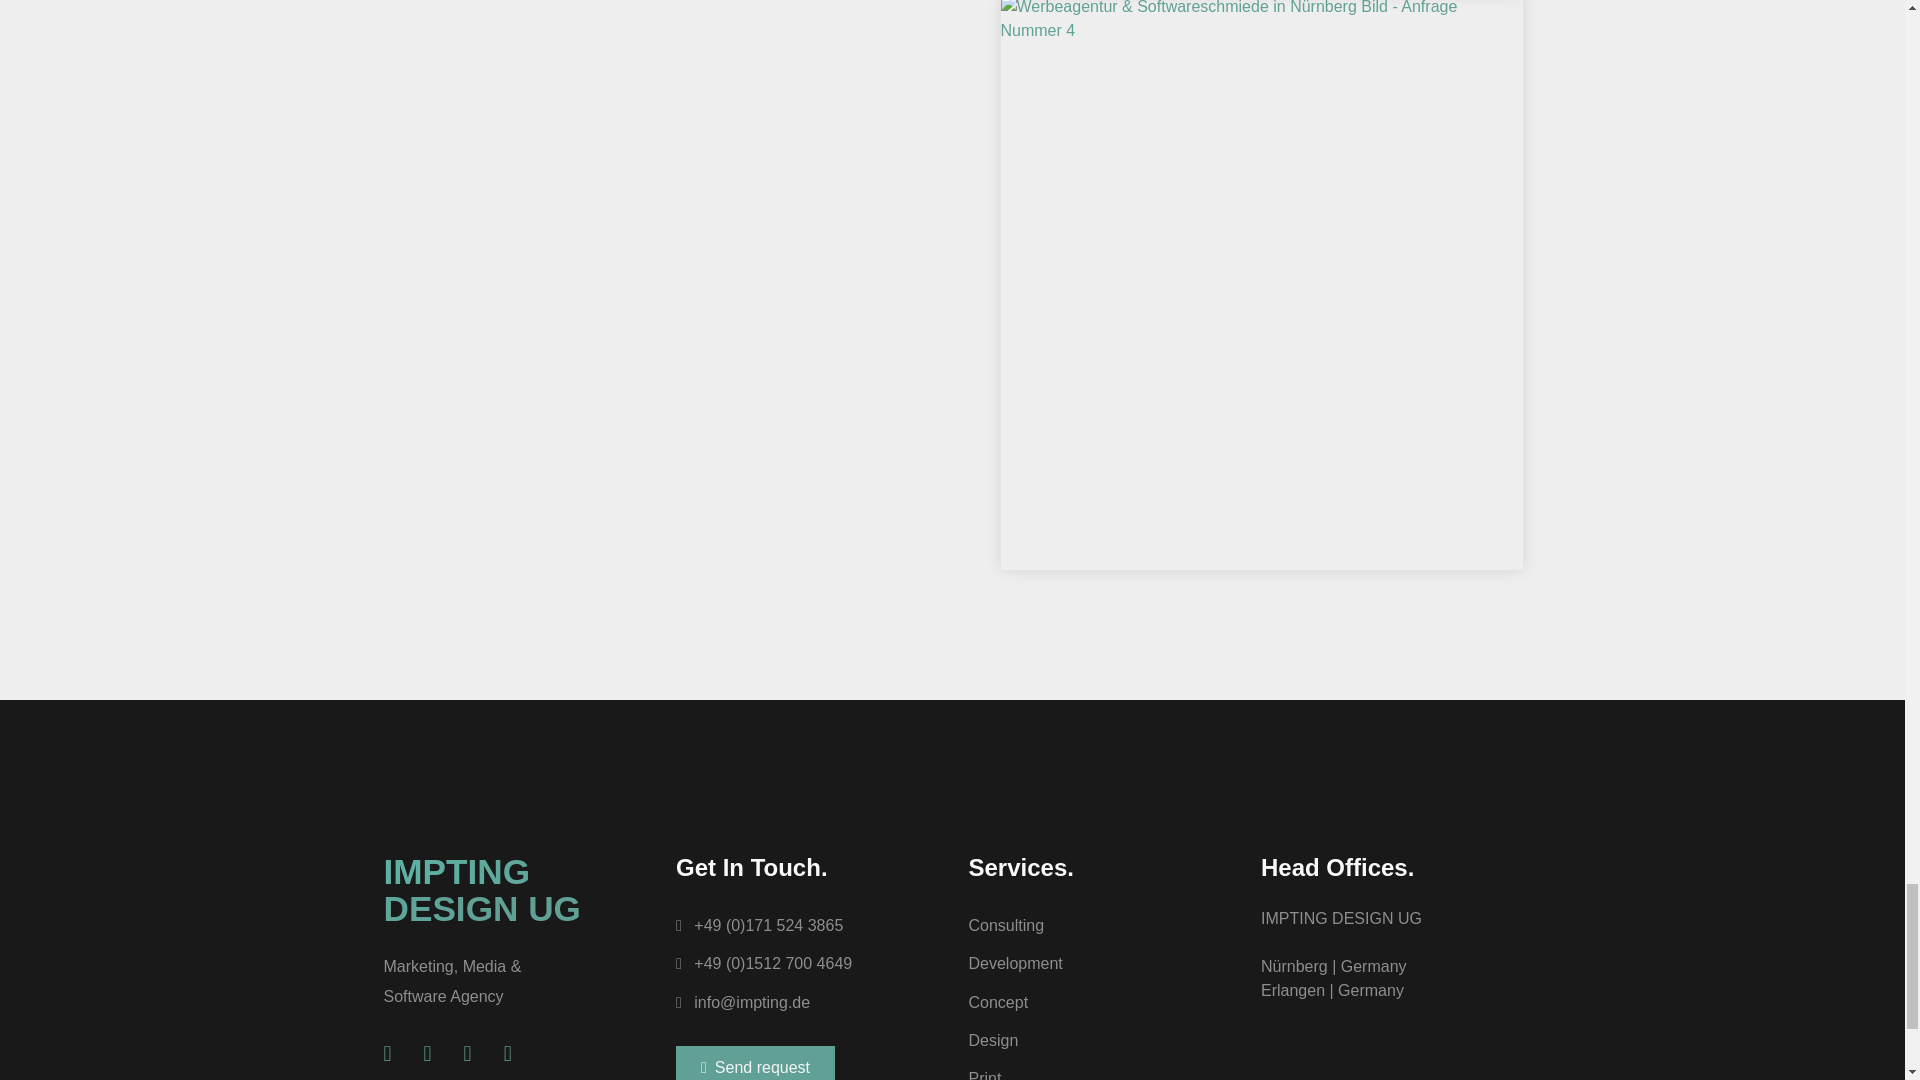 The width and height of the screenshot is (1920, 1080). Describe the element at coordinates (1098, 964) in the screenshot. I see `Development` at that location.